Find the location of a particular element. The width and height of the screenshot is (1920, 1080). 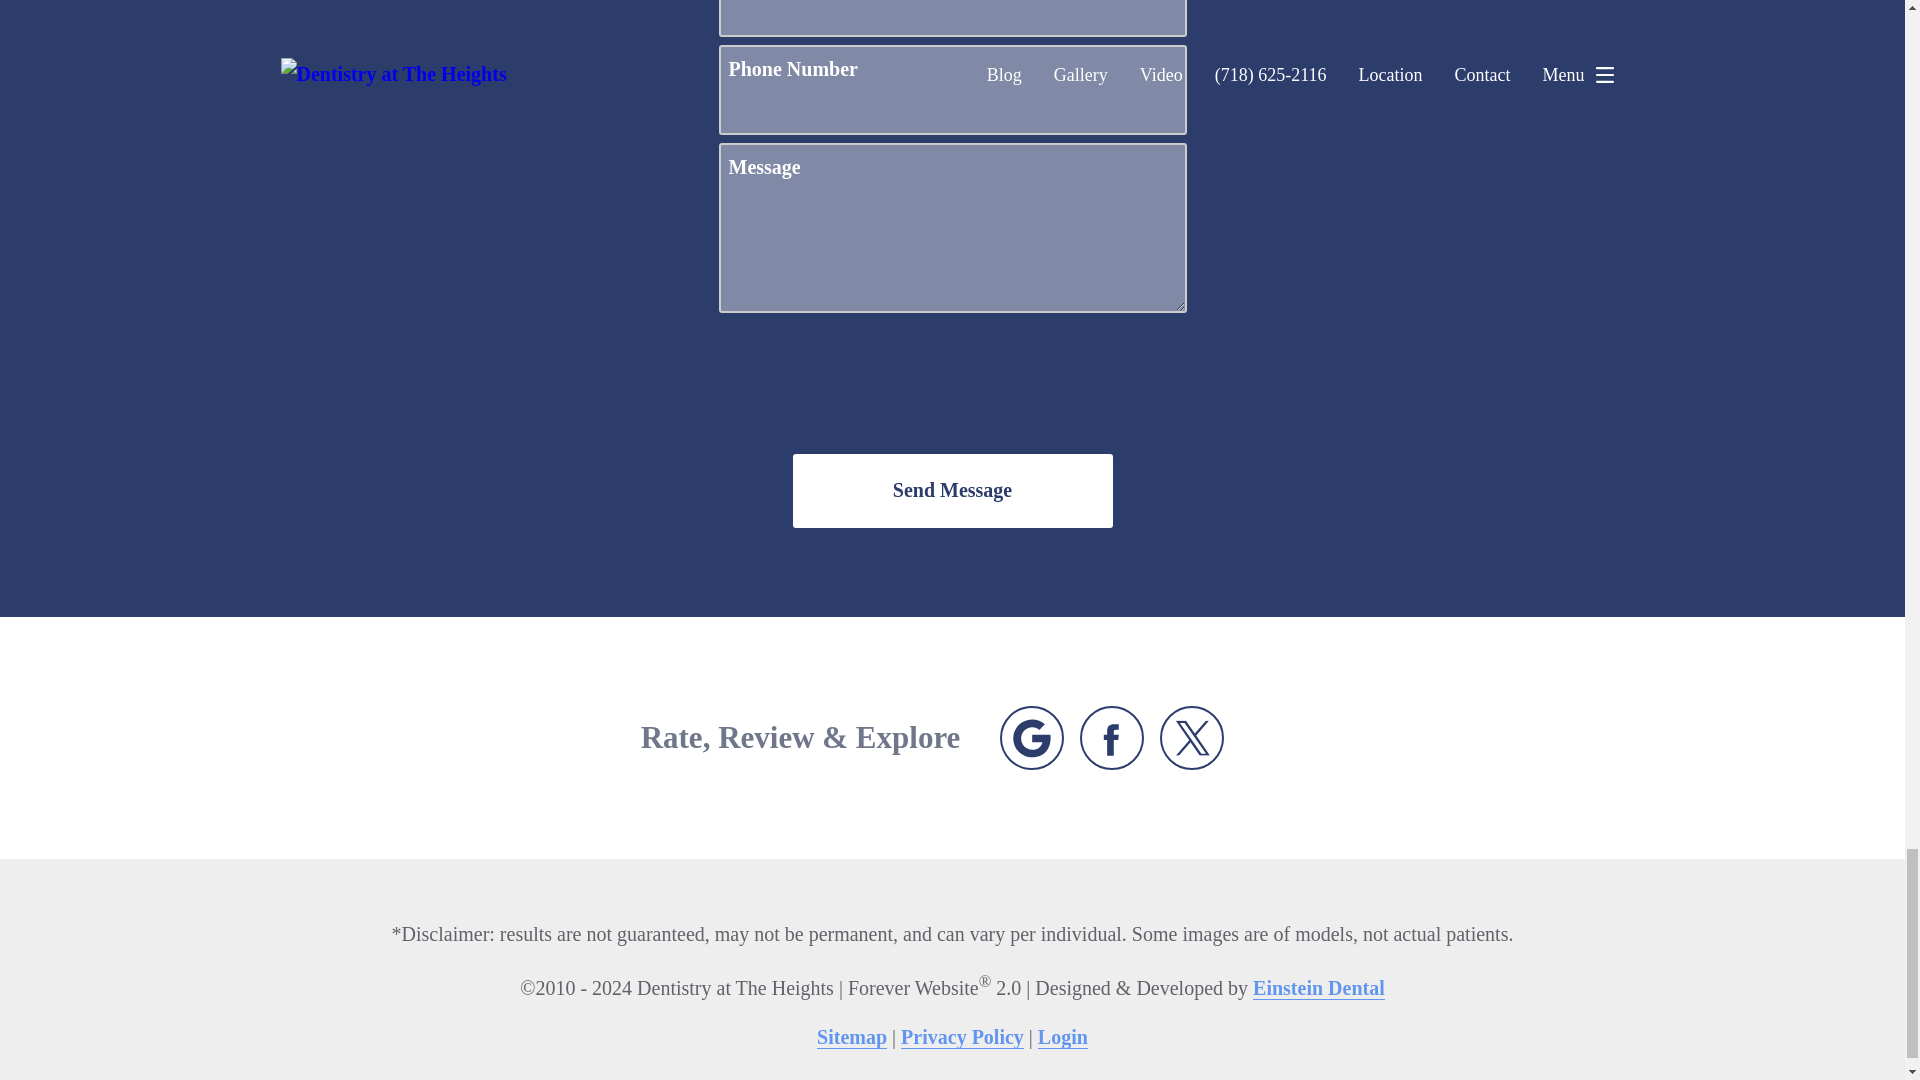

Sitemap is located at coordinates (852, 1037).